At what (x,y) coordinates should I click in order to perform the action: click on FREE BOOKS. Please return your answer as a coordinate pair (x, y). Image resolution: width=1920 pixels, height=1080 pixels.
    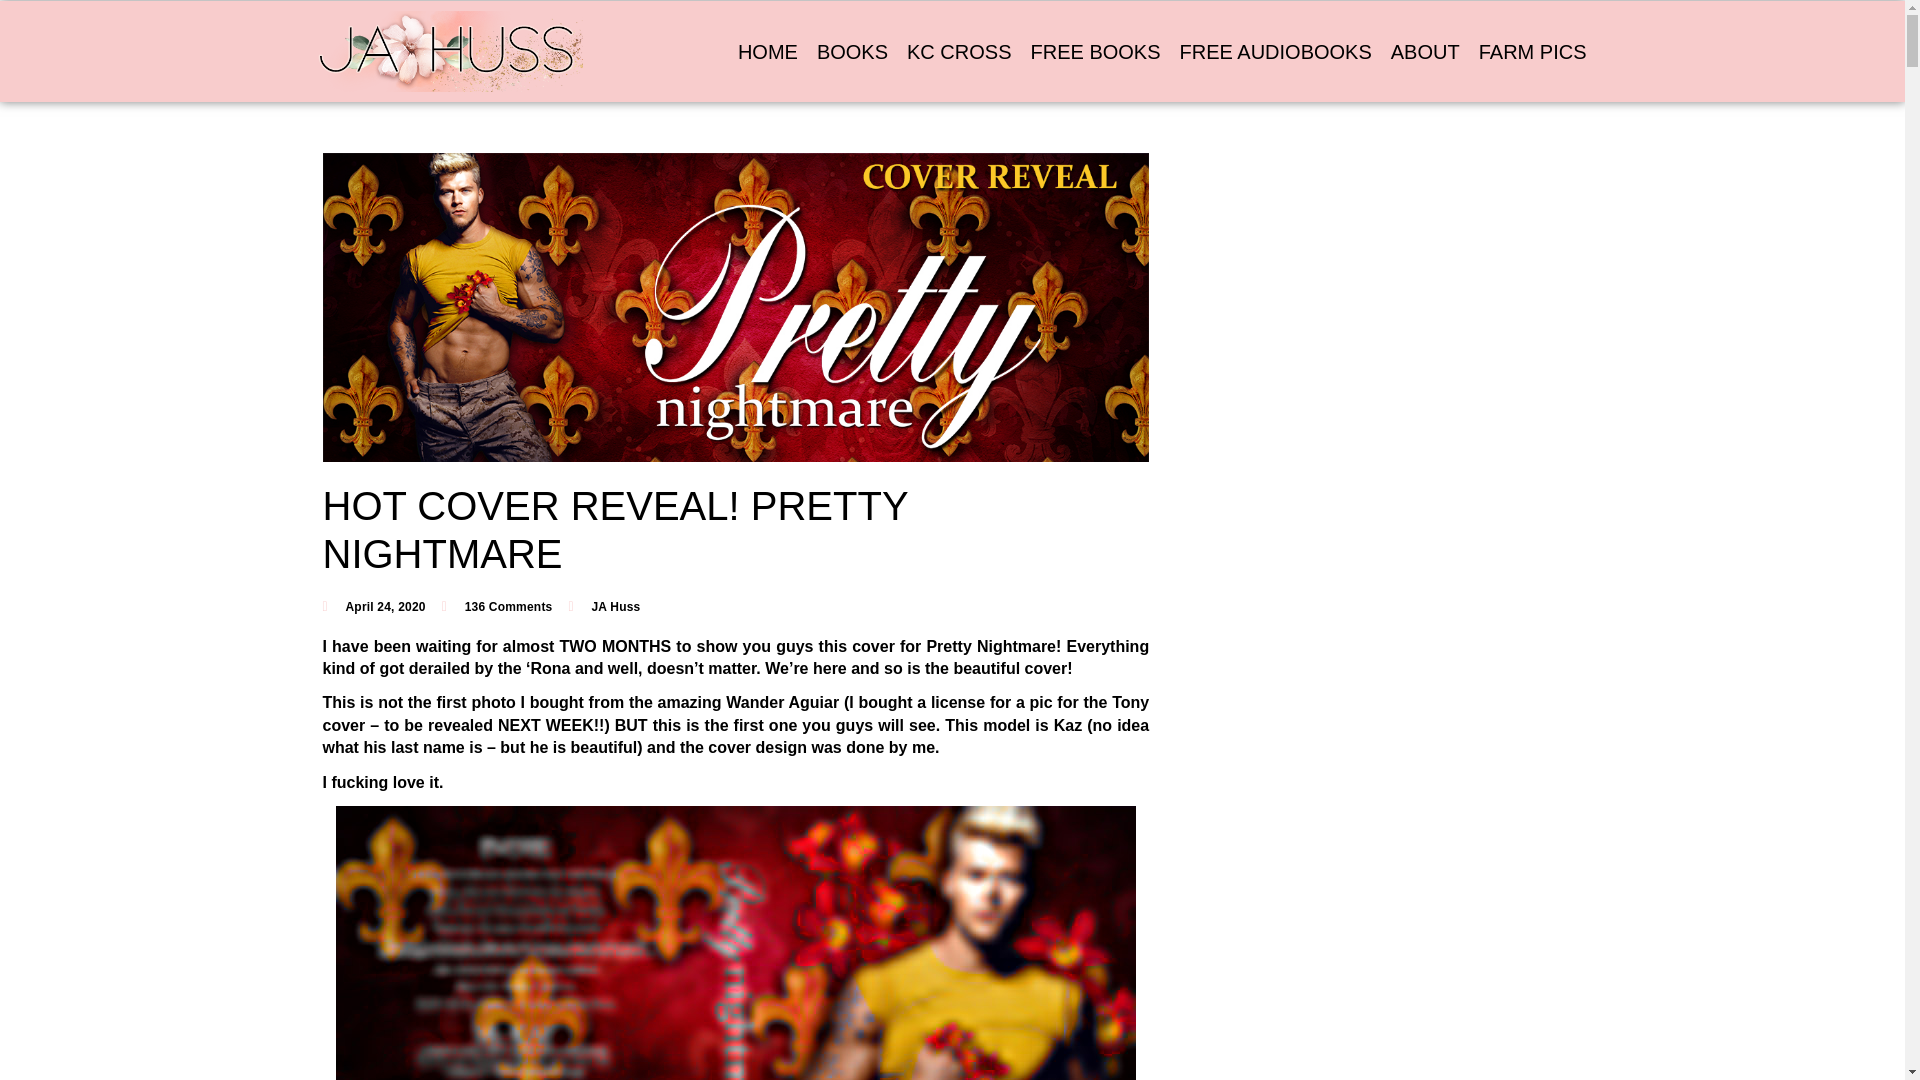
    Looking at the image, I should click on (1094, 52).